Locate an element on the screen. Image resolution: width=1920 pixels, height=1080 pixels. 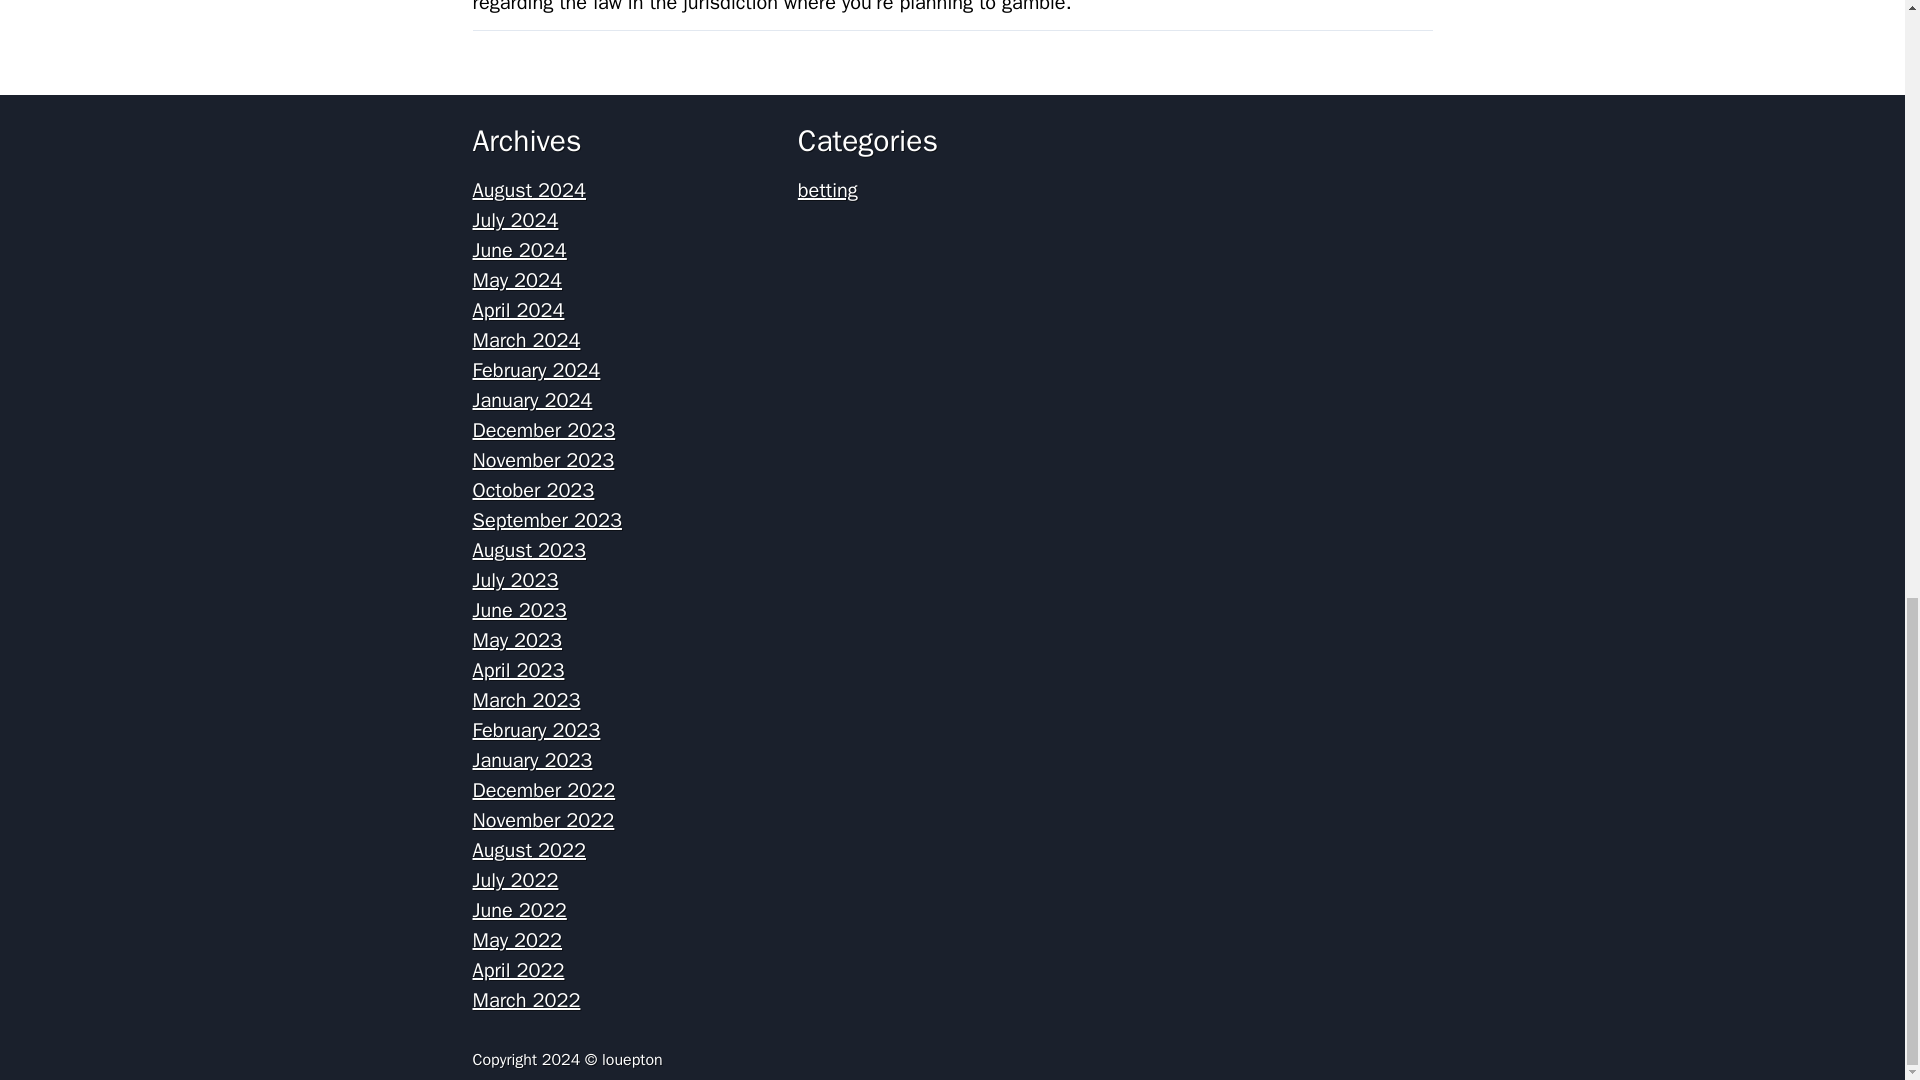
February 2024 is located at coordinates (536, 370).